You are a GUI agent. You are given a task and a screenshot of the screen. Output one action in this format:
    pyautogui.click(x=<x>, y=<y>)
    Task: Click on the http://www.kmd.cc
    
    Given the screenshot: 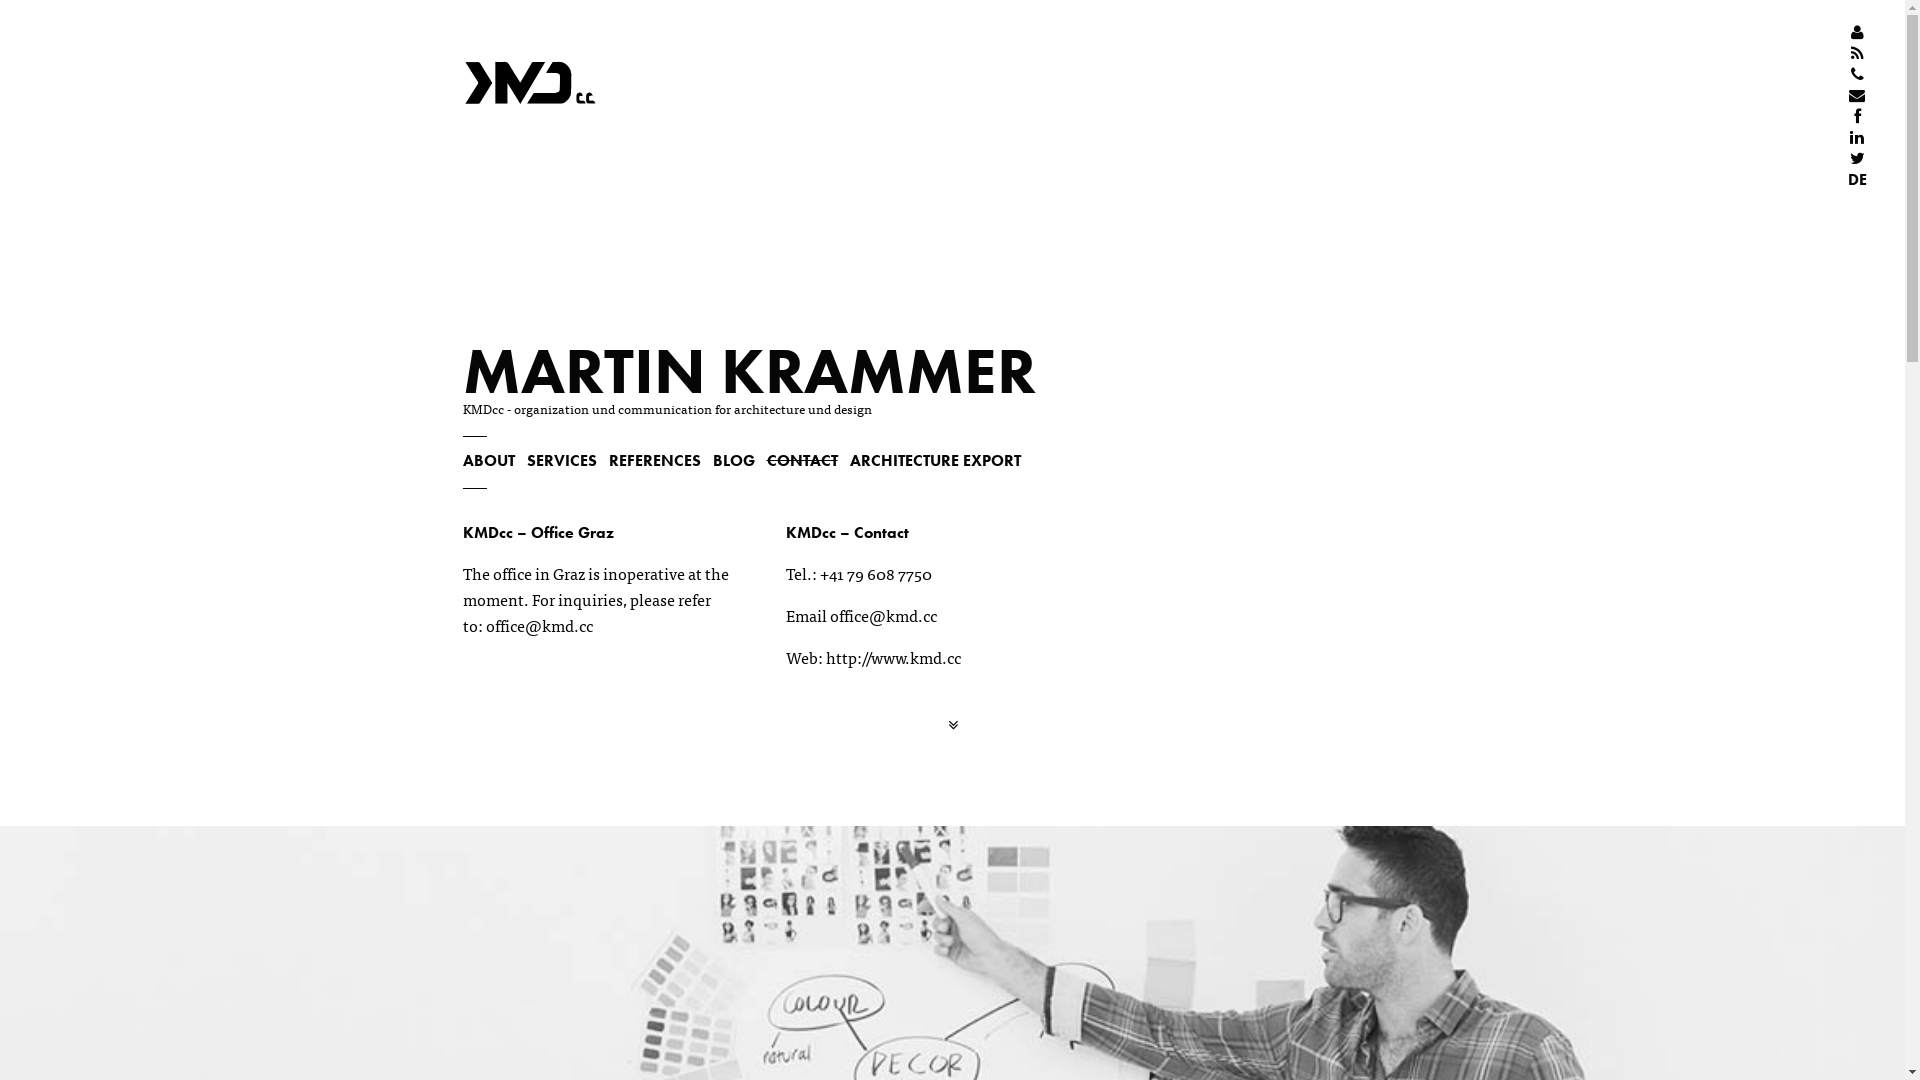 What is the action you would take?
    pyautogui.click(x=894, y=657)
    